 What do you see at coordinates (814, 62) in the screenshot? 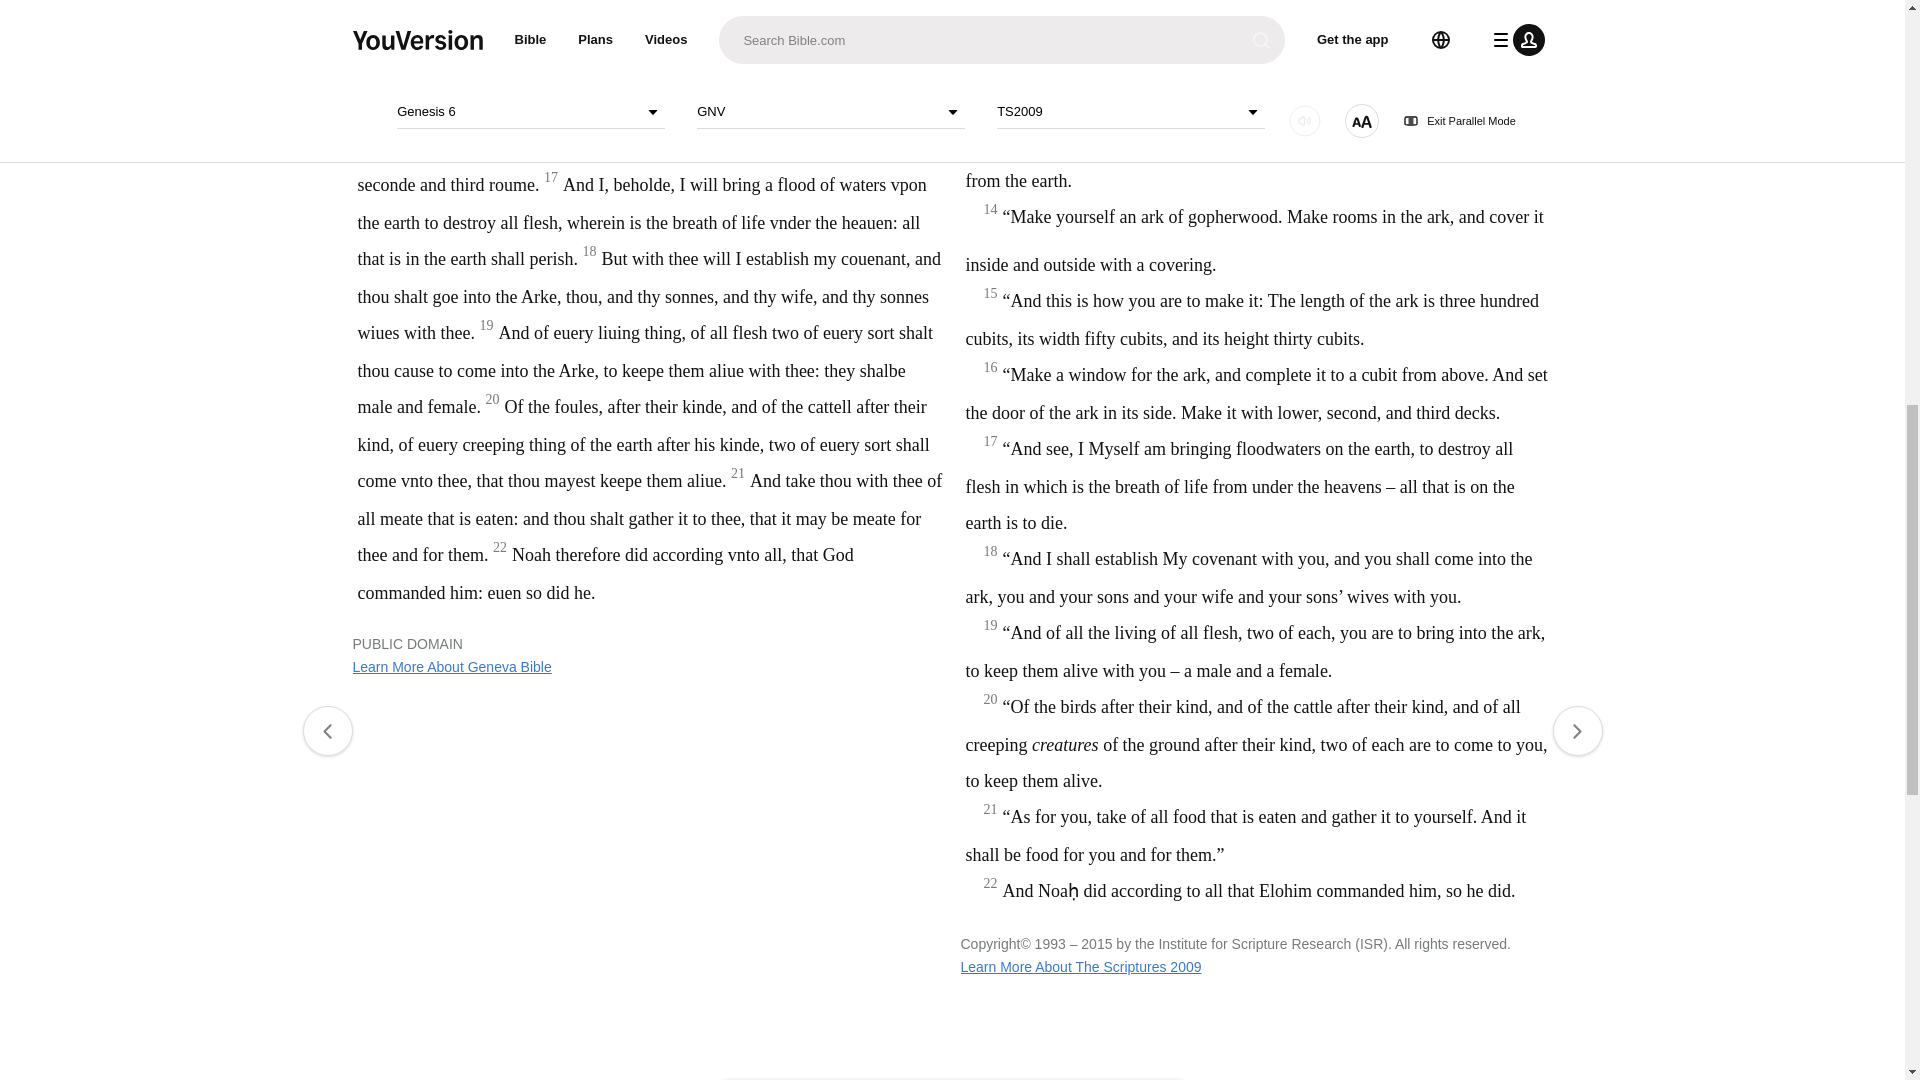
I see `Genesis 6: GNV` at bounding box center [814, 62].